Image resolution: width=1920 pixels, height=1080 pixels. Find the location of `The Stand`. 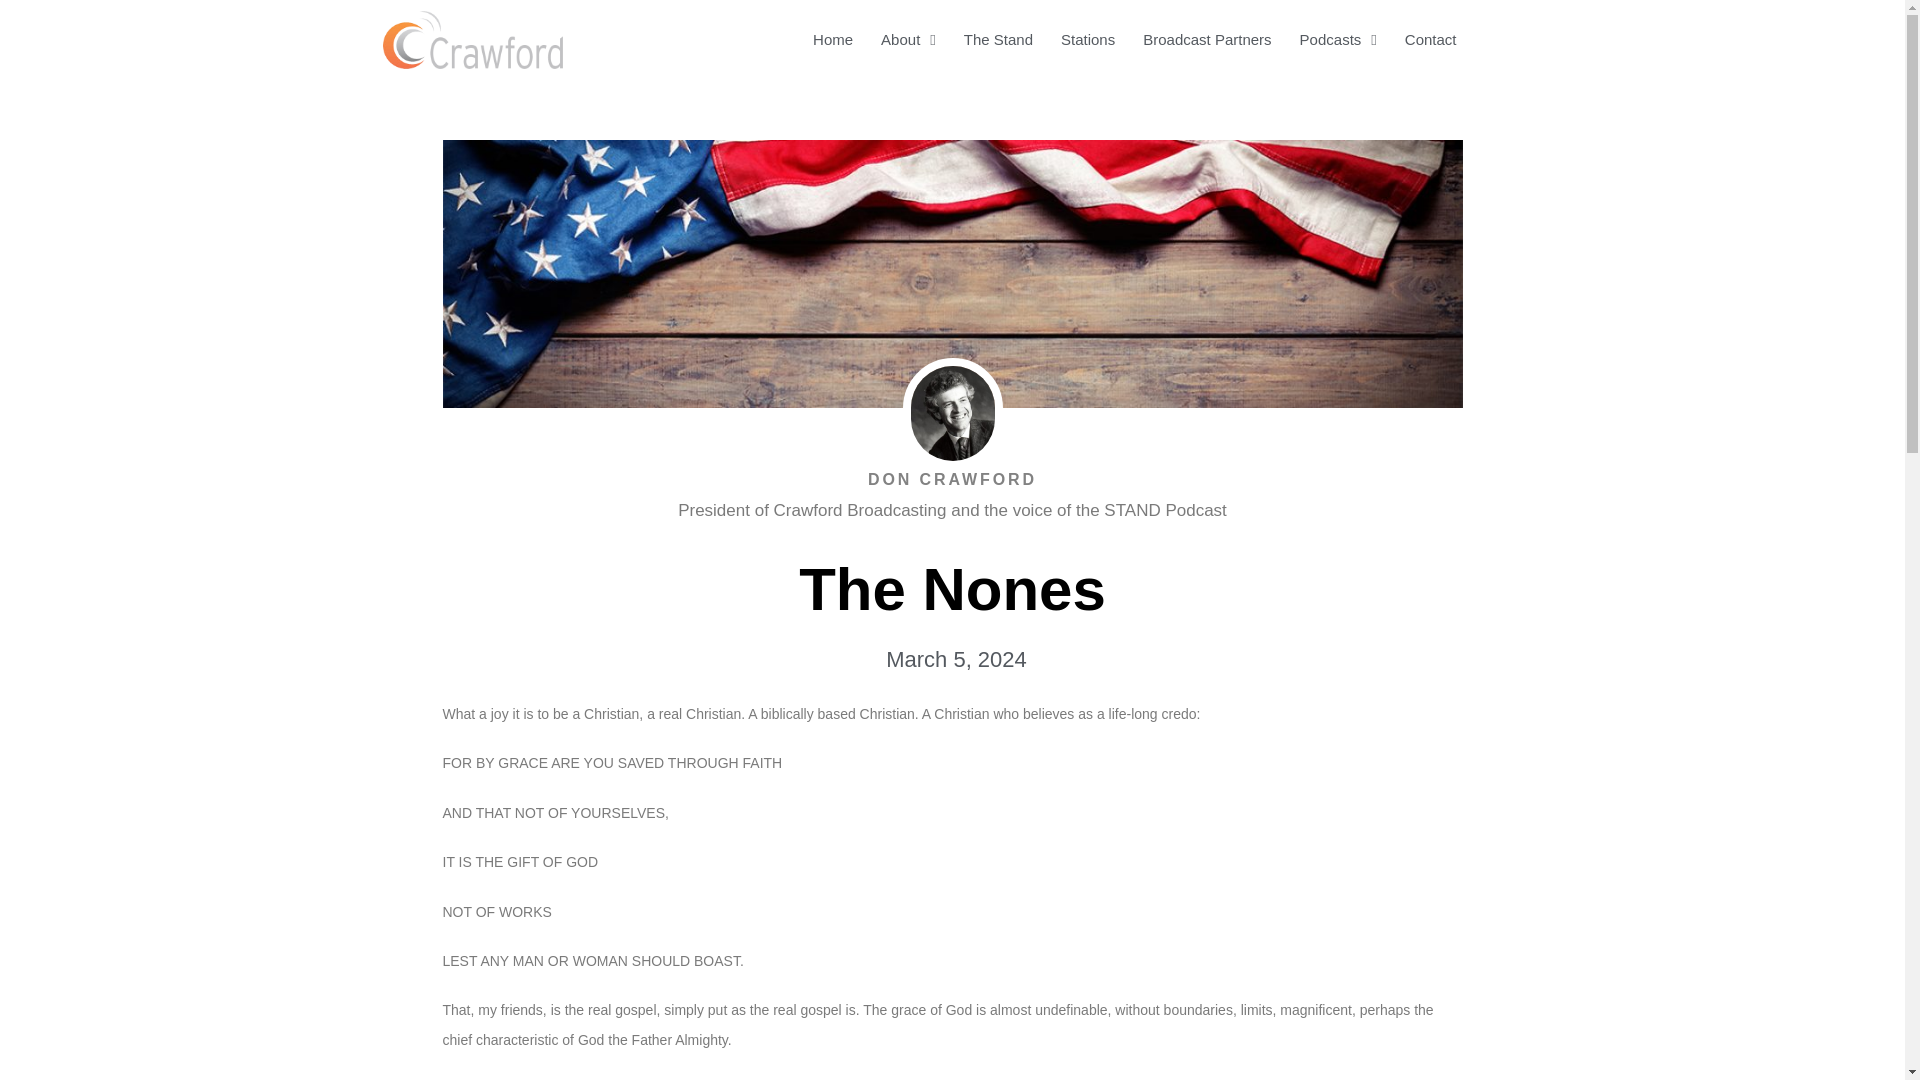

The Stand is located at coordinates (998, 40).